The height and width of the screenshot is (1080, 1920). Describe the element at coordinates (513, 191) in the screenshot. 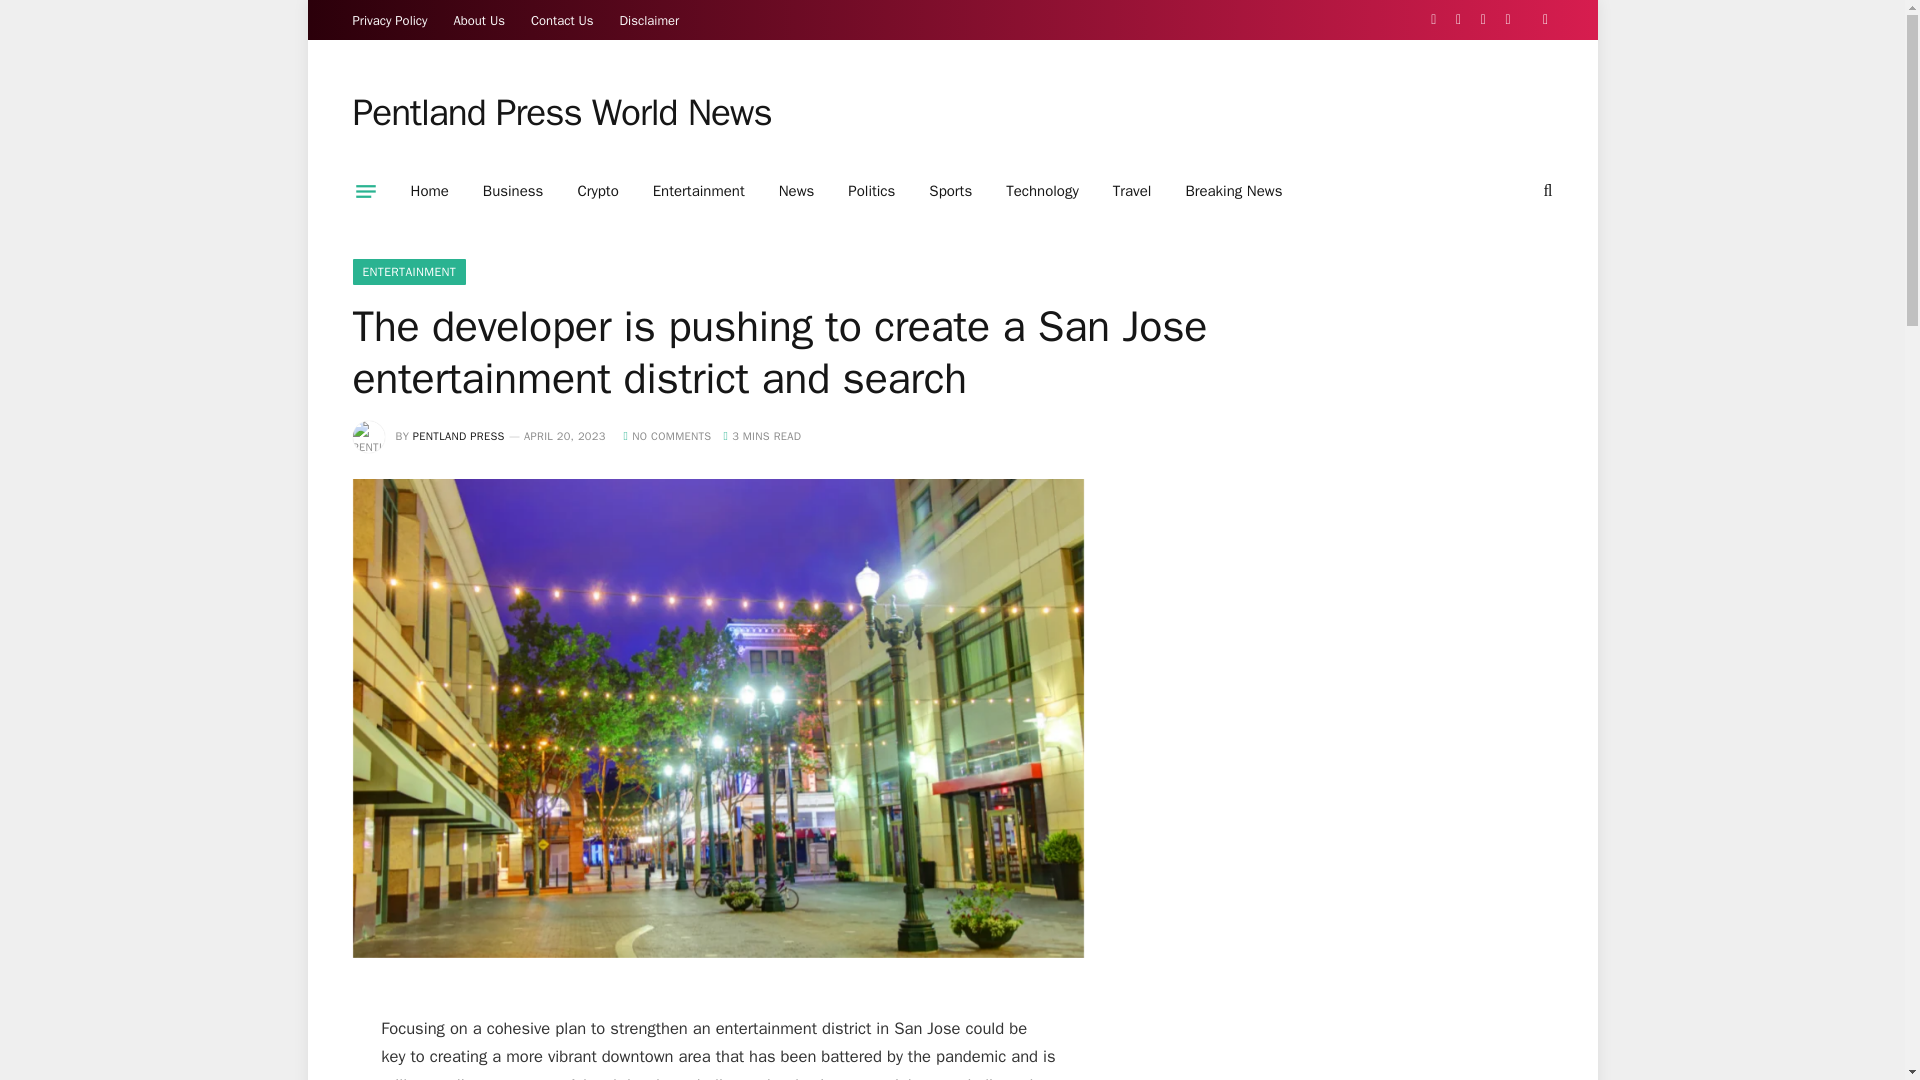

I see `Business` at that location.